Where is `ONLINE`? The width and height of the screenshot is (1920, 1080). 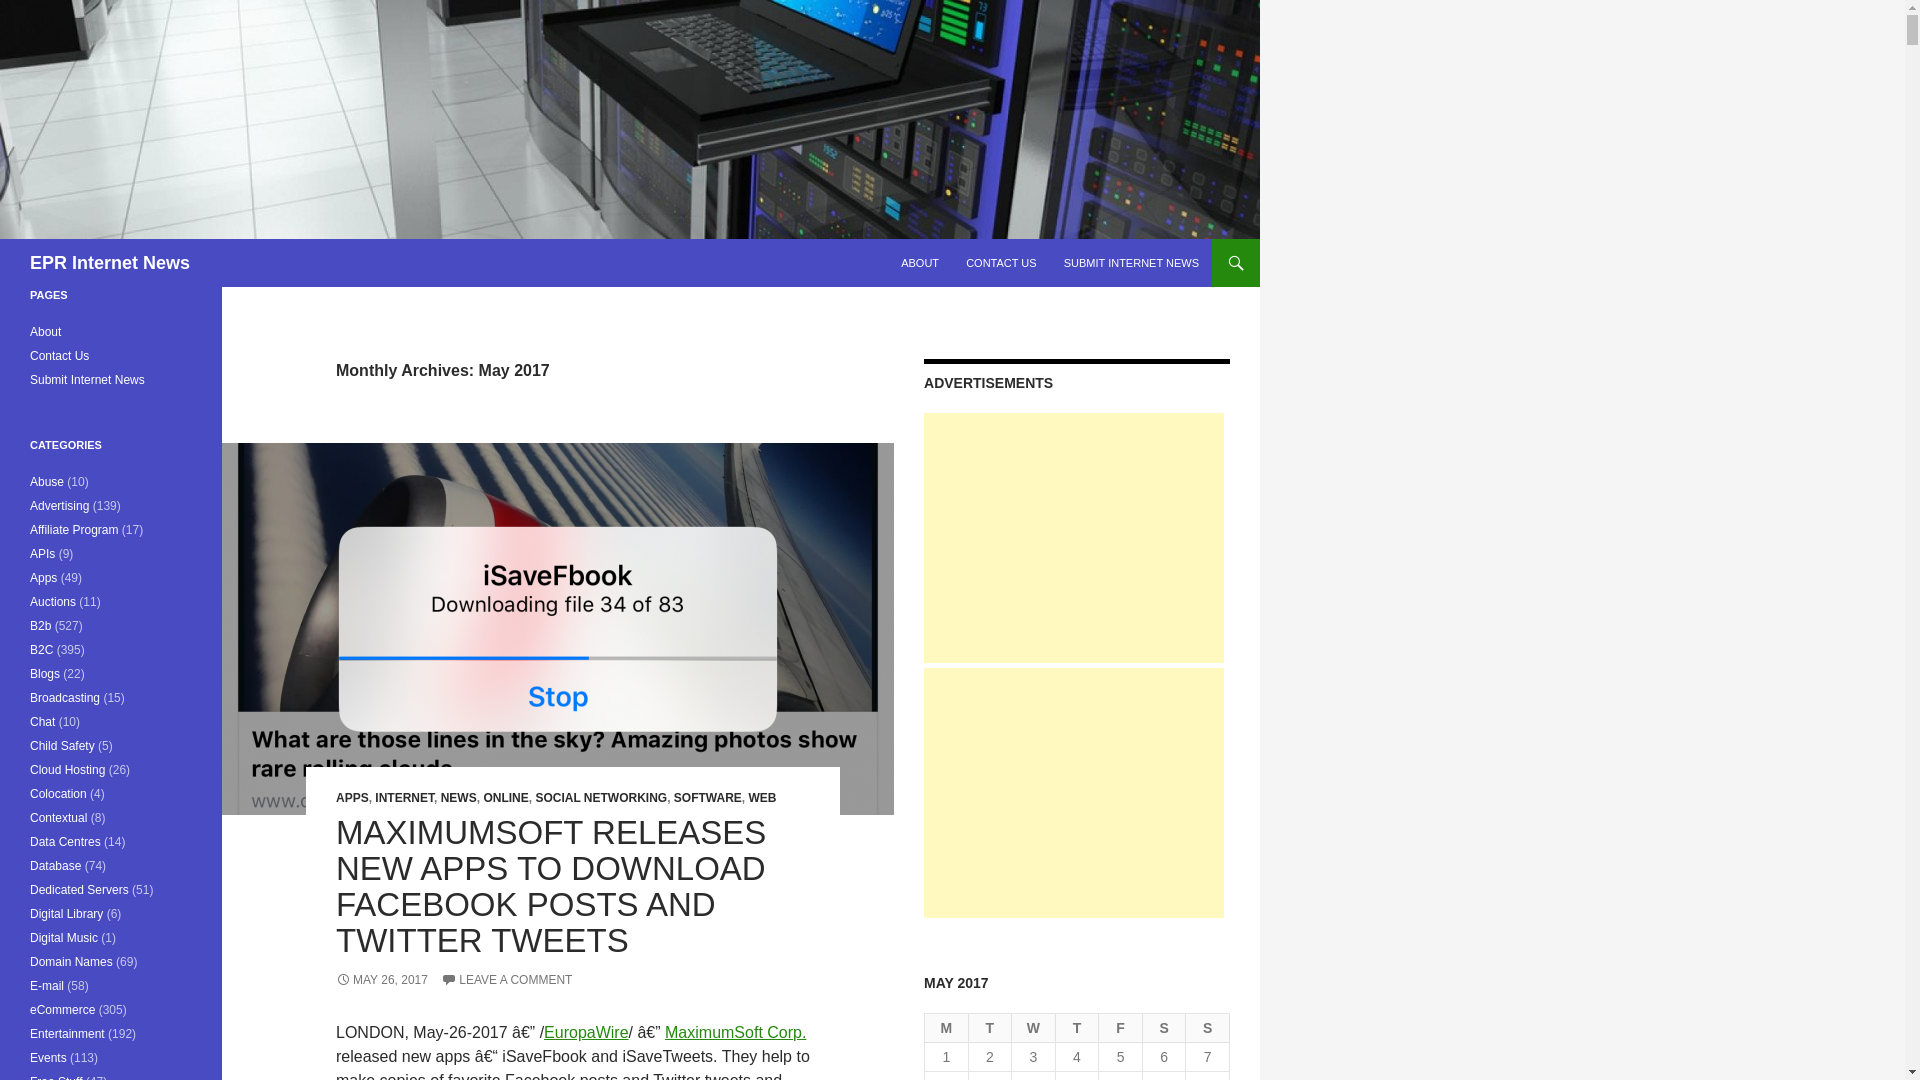 ONLINE is located at coordinates (506, 797).